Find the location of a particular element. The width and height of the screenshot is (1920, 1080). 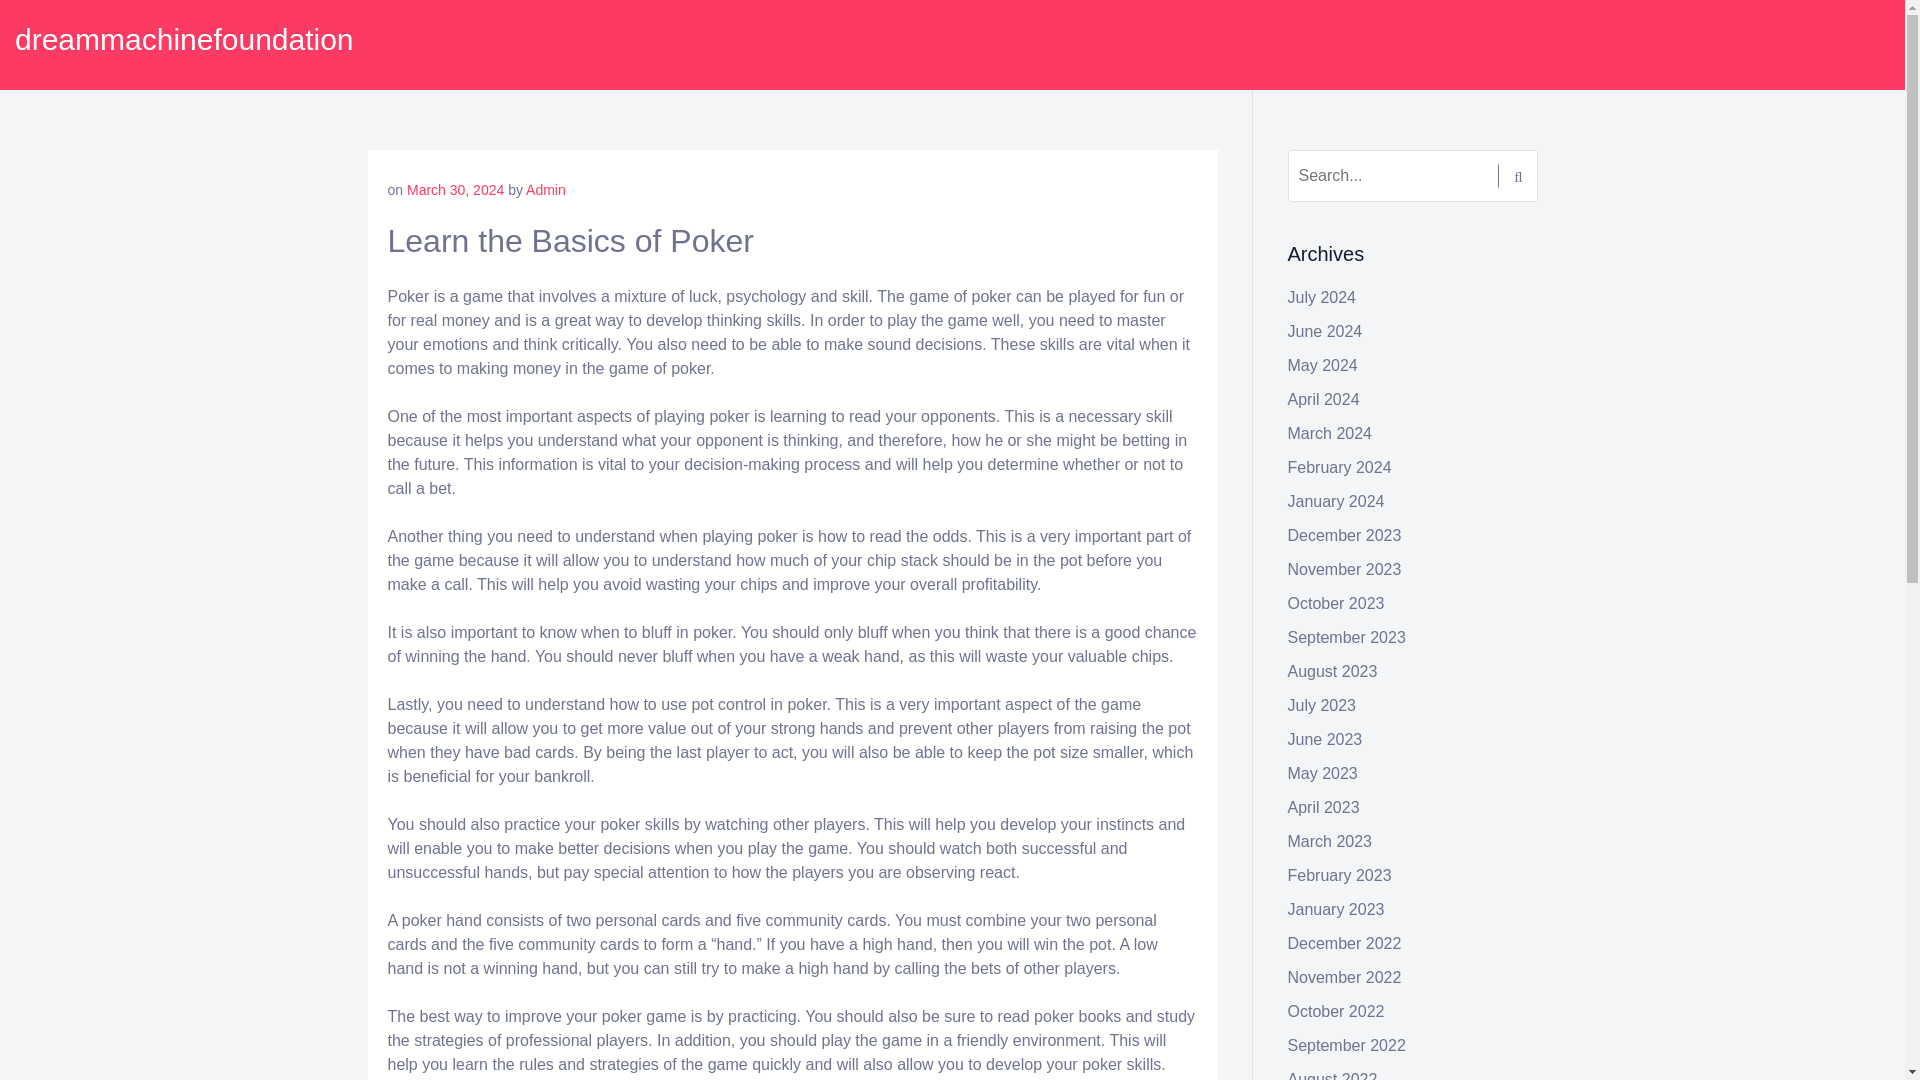

April 2024 is located at coordinates (1324, 399).